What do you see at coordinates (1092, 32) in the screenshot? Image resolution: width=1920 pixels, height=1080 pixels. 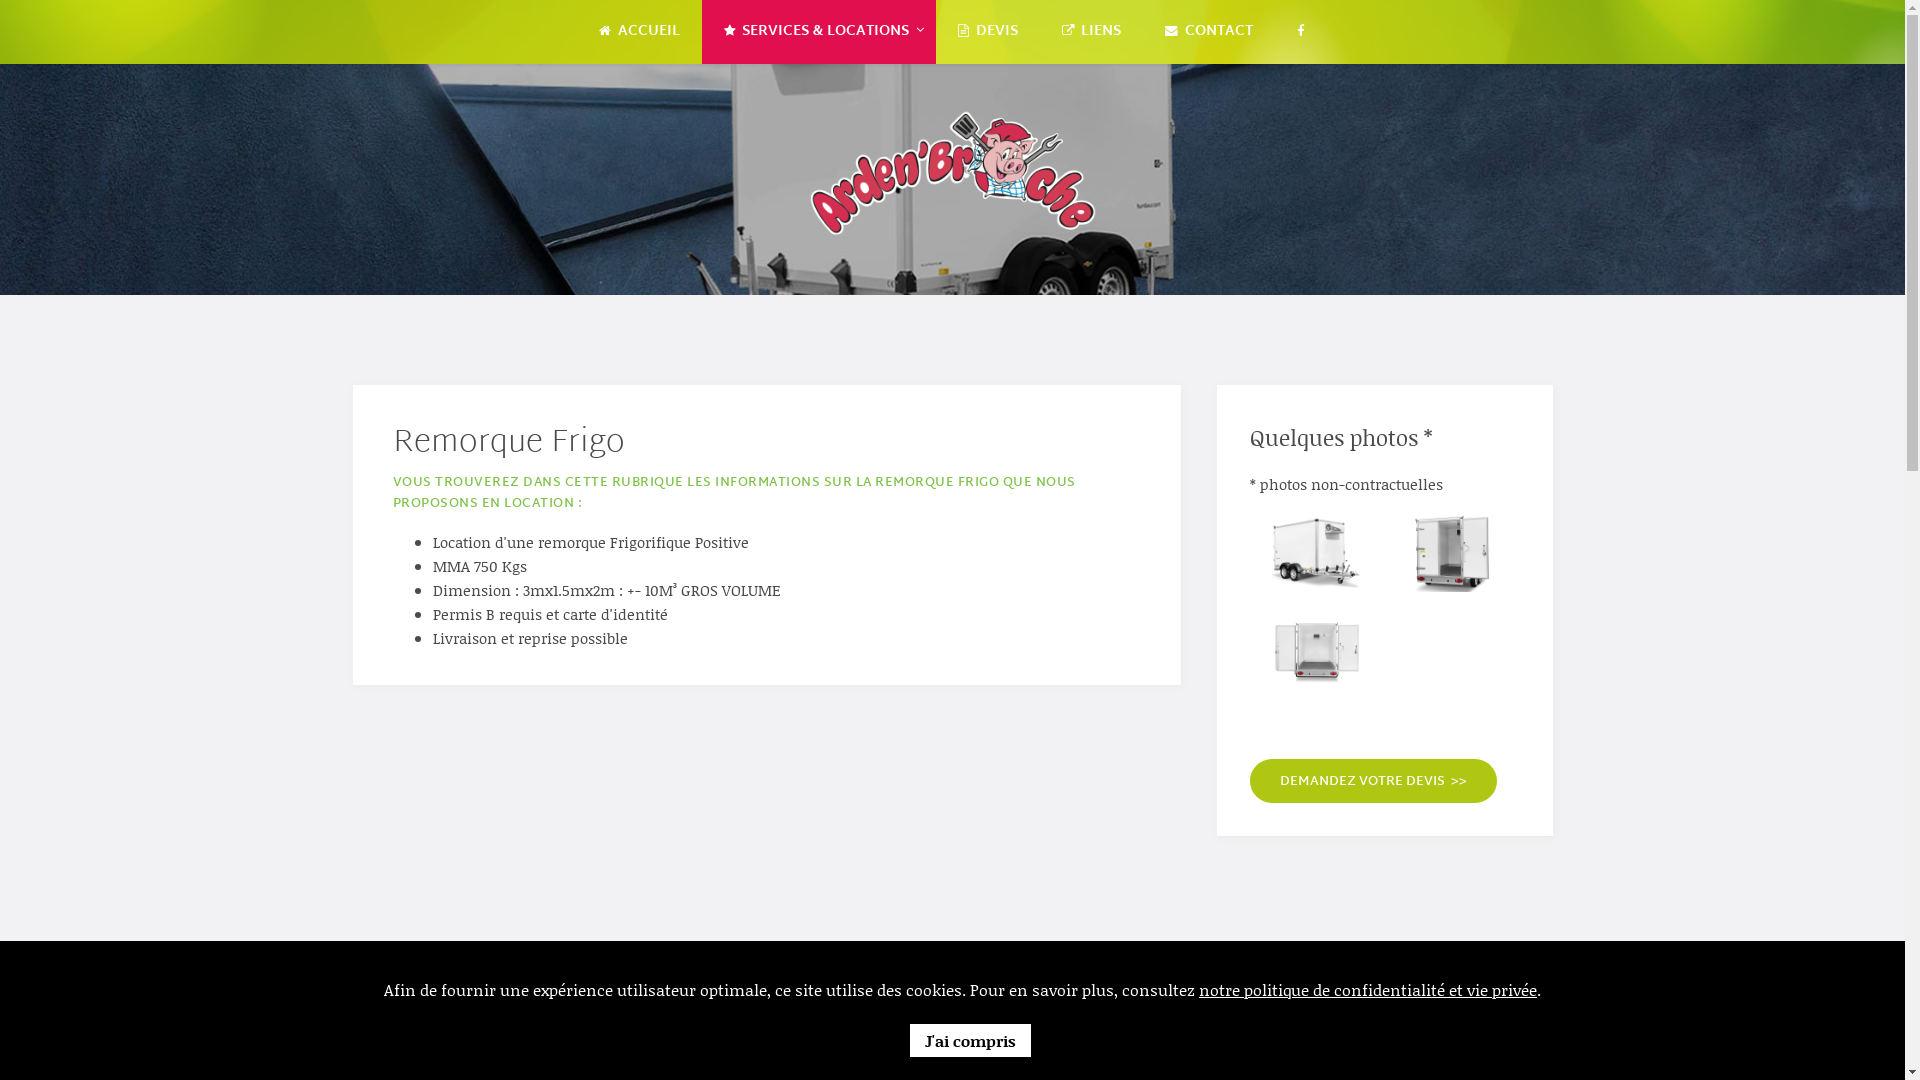 I see `LIENS` at bounding box center [1092, 32].